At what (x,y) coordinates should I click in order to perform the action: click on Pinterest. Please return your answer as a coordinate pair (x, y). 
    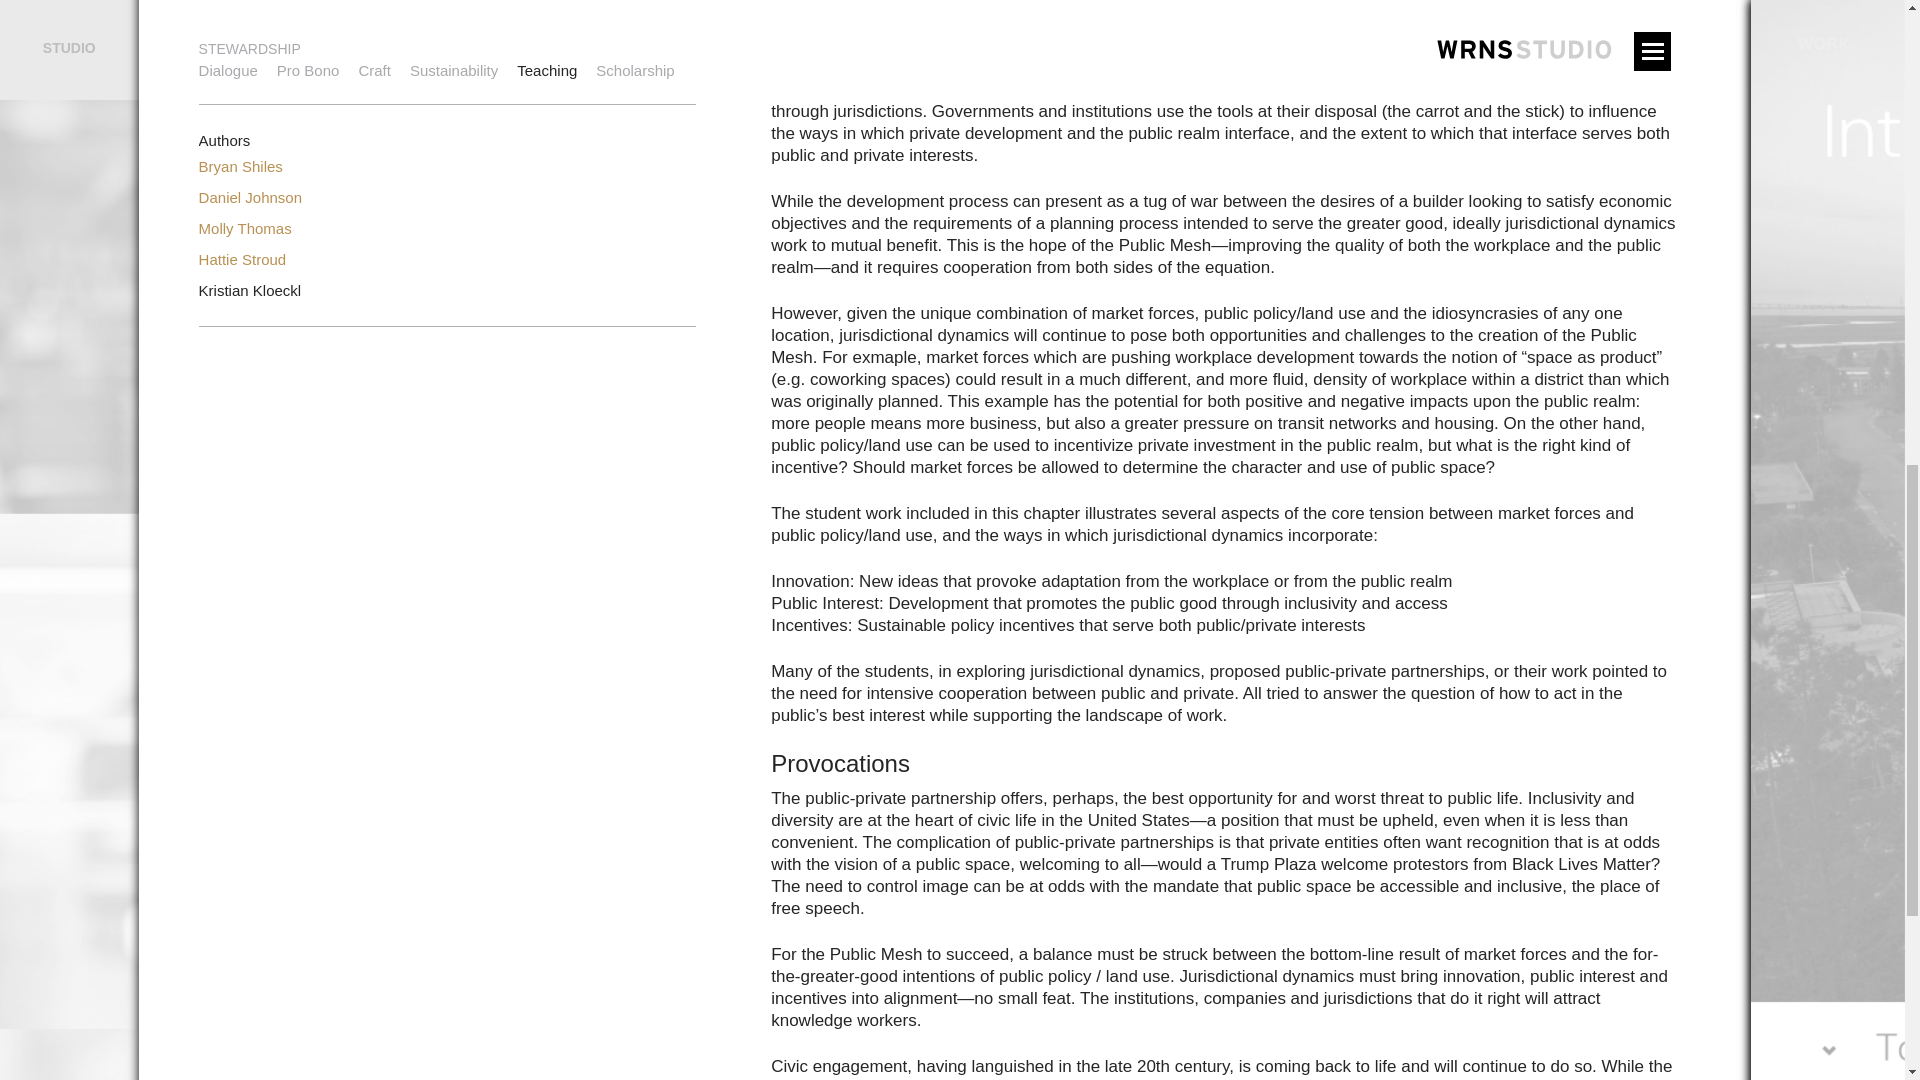
    Looking at the image, I should click on (524, 49).